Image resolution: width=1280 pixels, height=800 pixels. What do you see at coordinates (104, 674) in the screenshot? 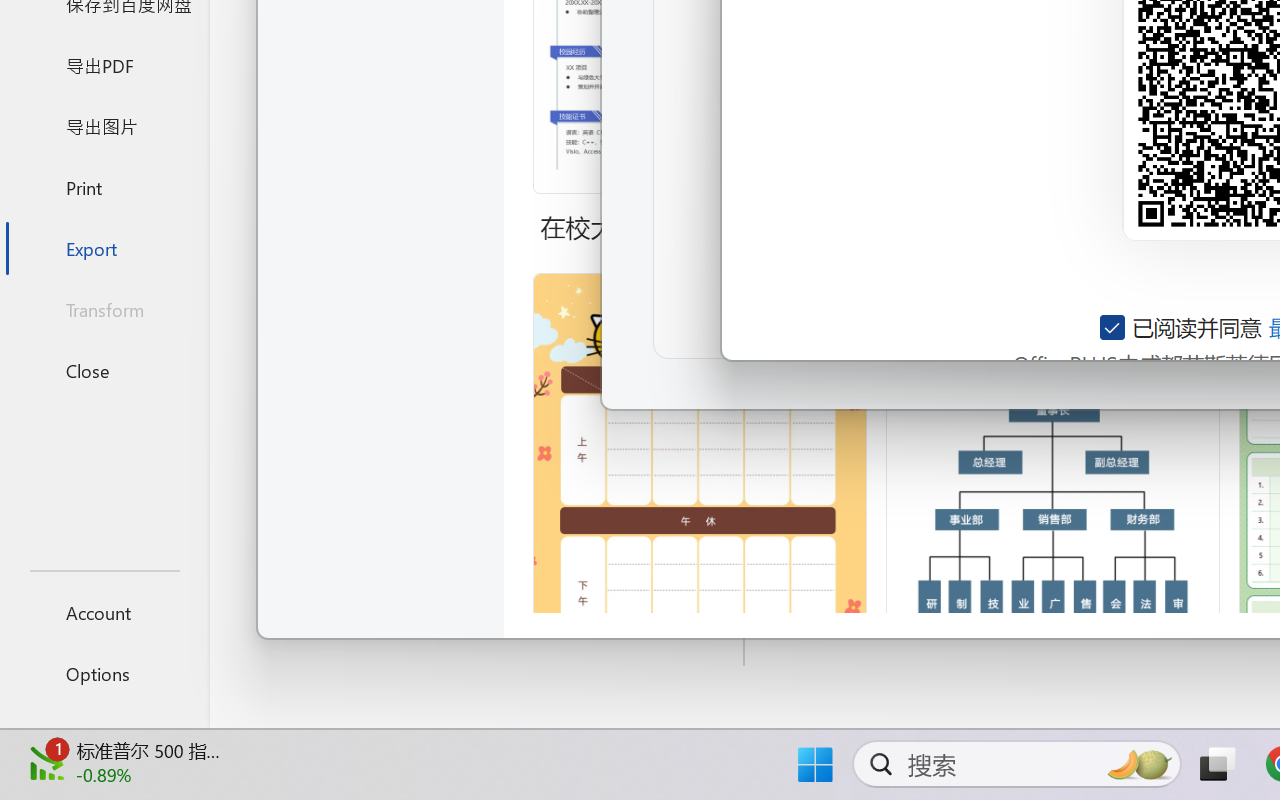
I see `Options` at bounding box center [104, 674].